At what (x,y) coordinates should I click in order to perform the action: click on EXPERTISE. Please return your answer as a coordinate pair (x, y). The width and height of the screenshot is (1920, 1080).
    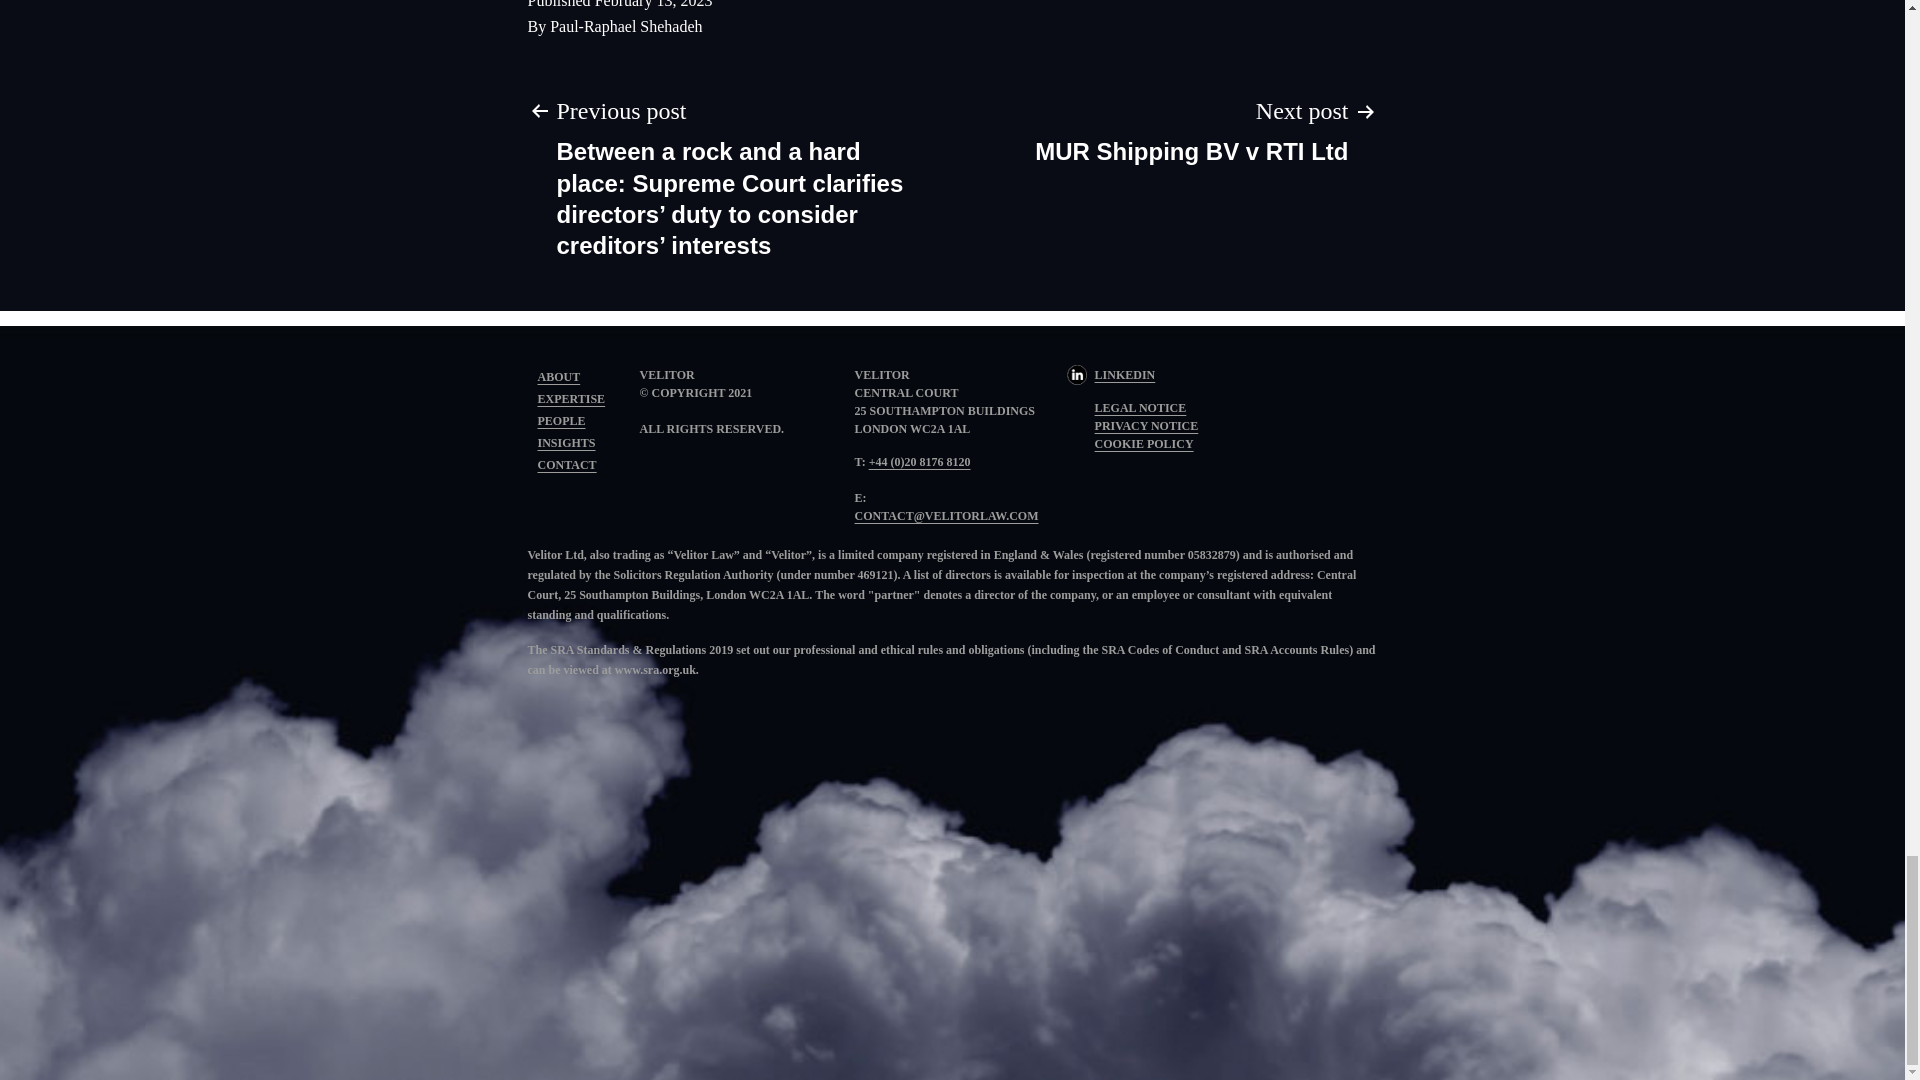
    Looking at the image, I should click on (572, 399).